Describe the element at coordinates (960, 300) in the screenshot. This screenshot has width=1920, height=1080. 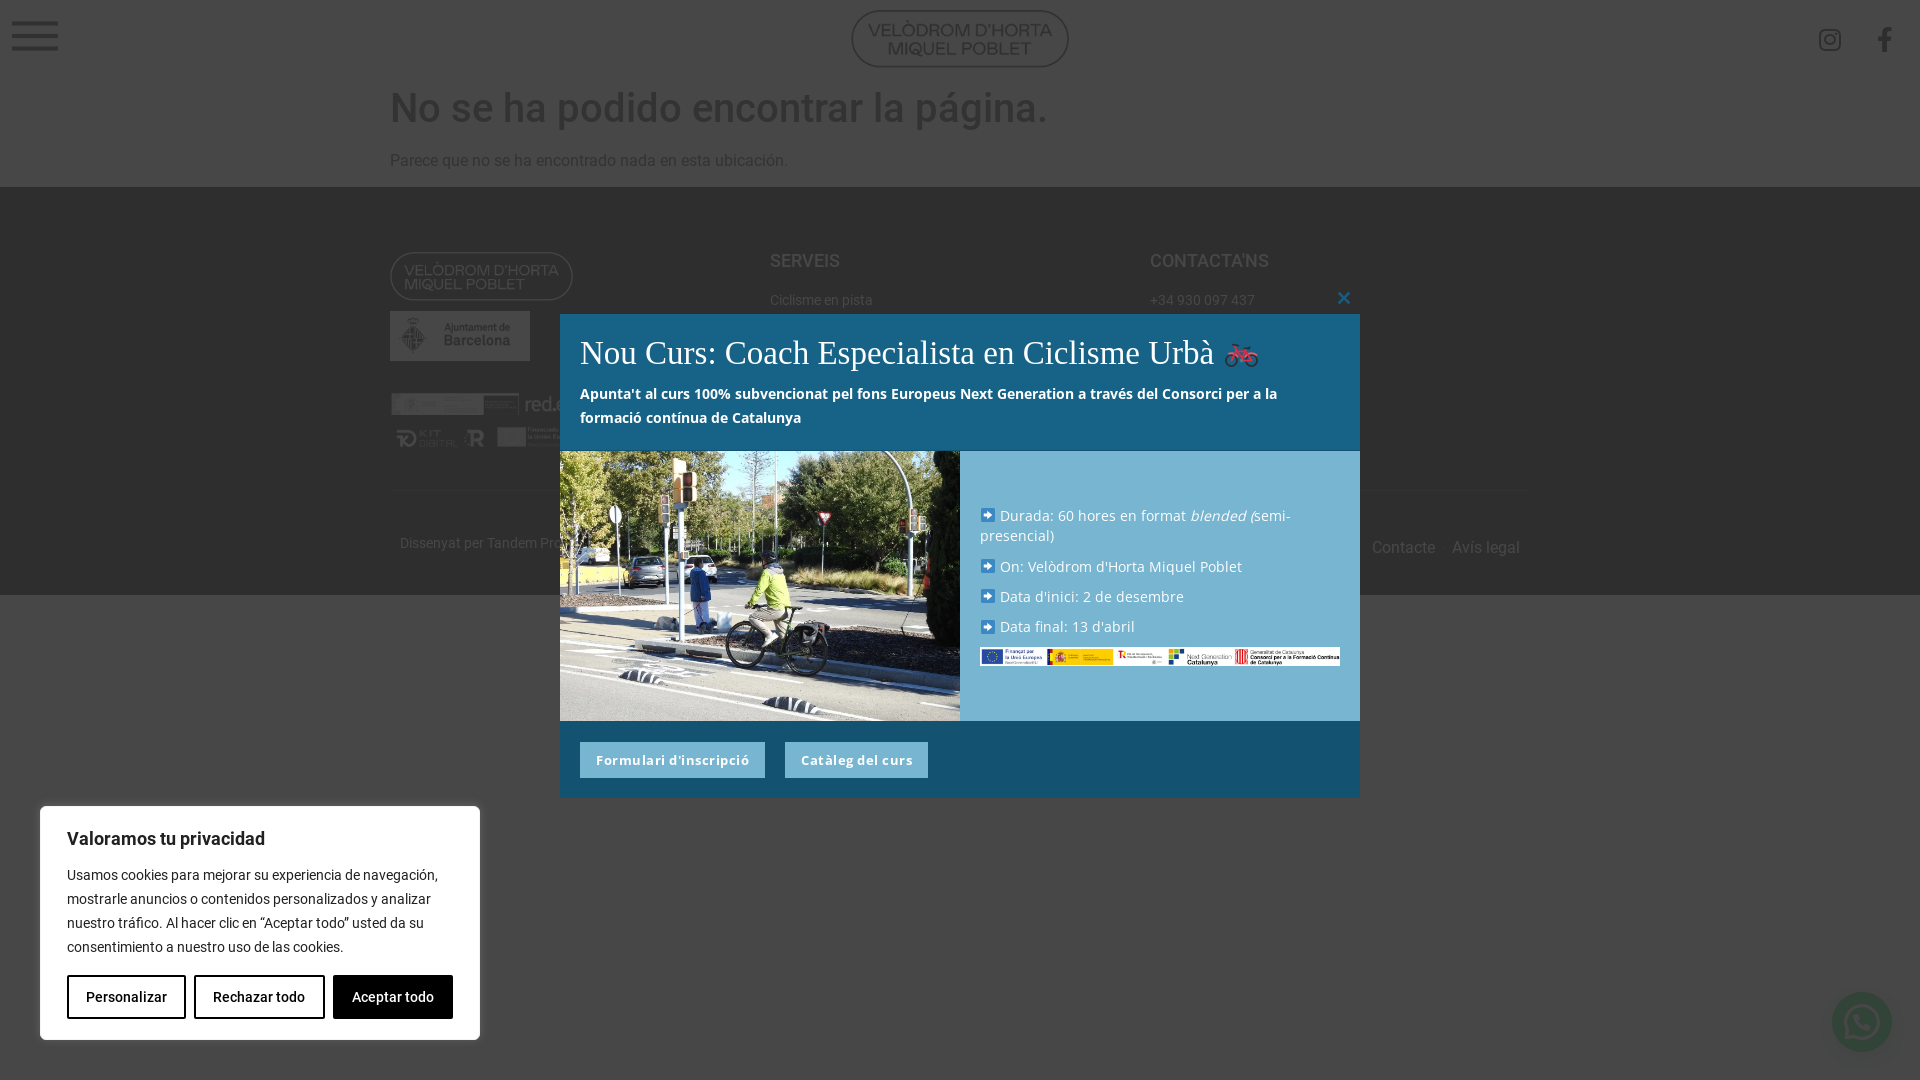
I see `Ciclisme en pista` at that location.